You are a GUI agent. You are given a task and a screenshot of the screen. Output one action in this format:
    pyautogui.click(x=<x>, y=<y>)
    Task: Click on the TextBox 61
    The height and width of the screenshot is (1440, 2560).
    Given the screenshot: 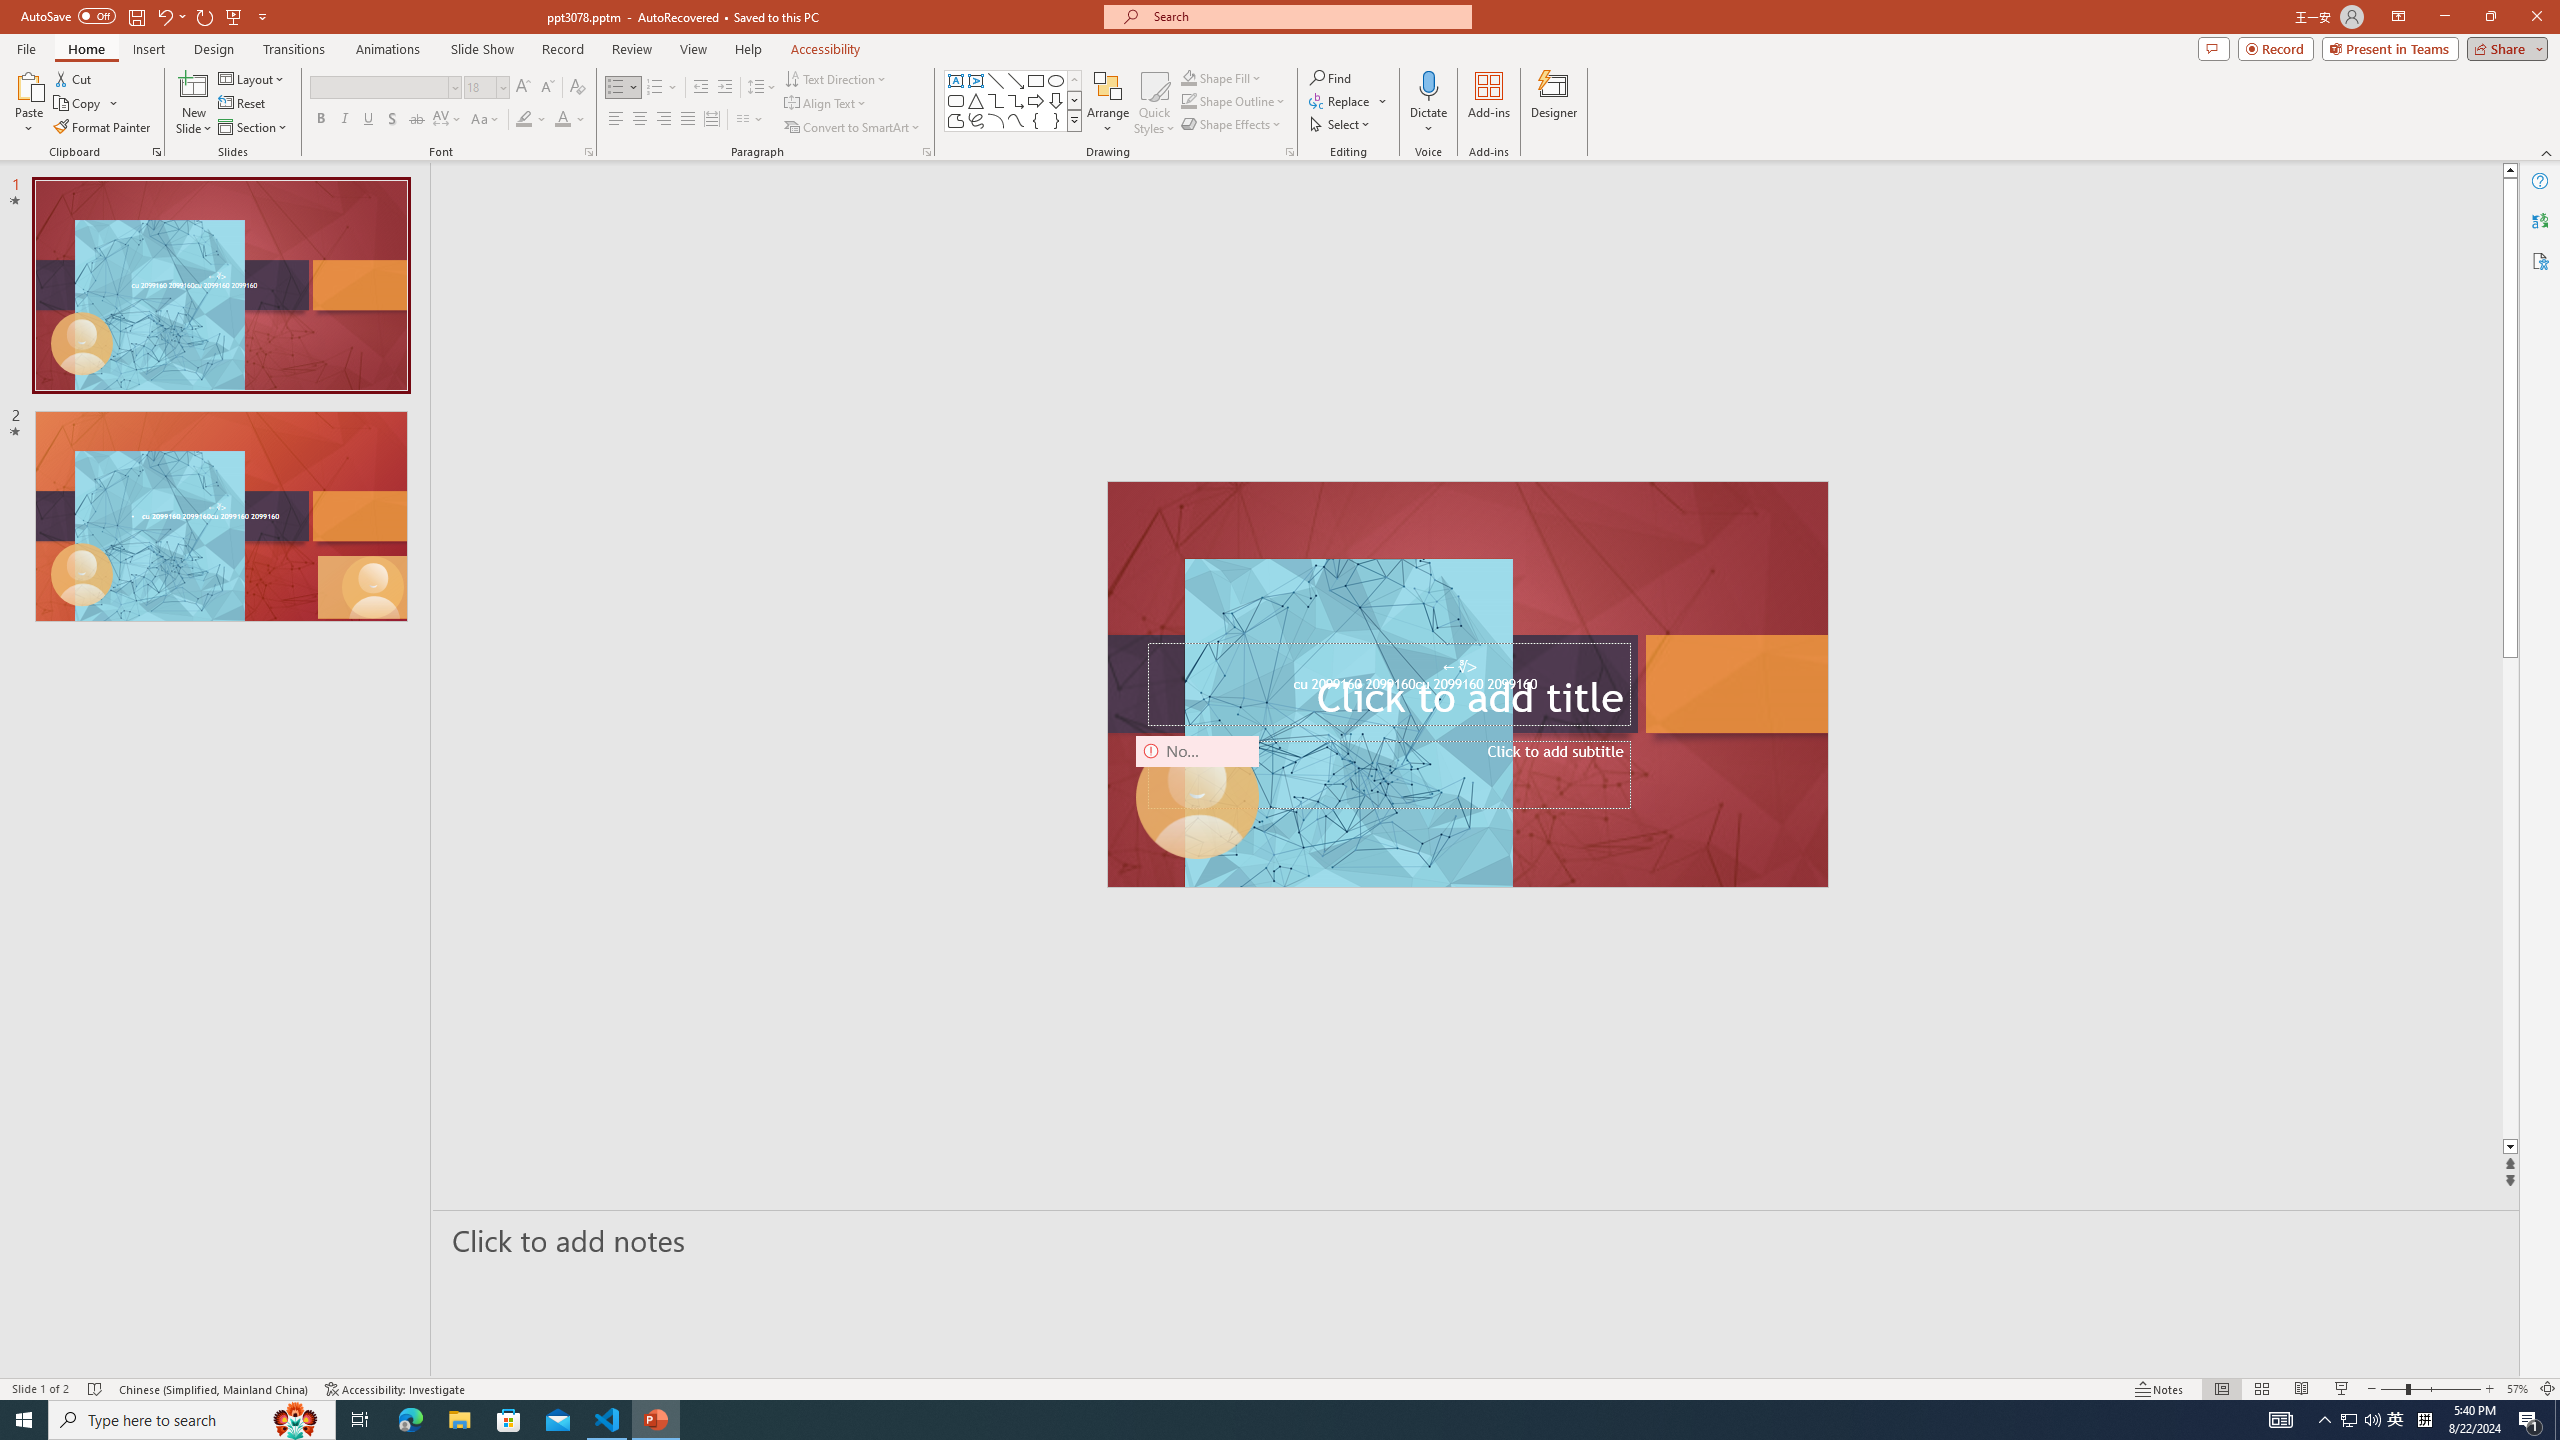 What is the action you would take?
    pyautogui.click(x=1466, y=686)
    